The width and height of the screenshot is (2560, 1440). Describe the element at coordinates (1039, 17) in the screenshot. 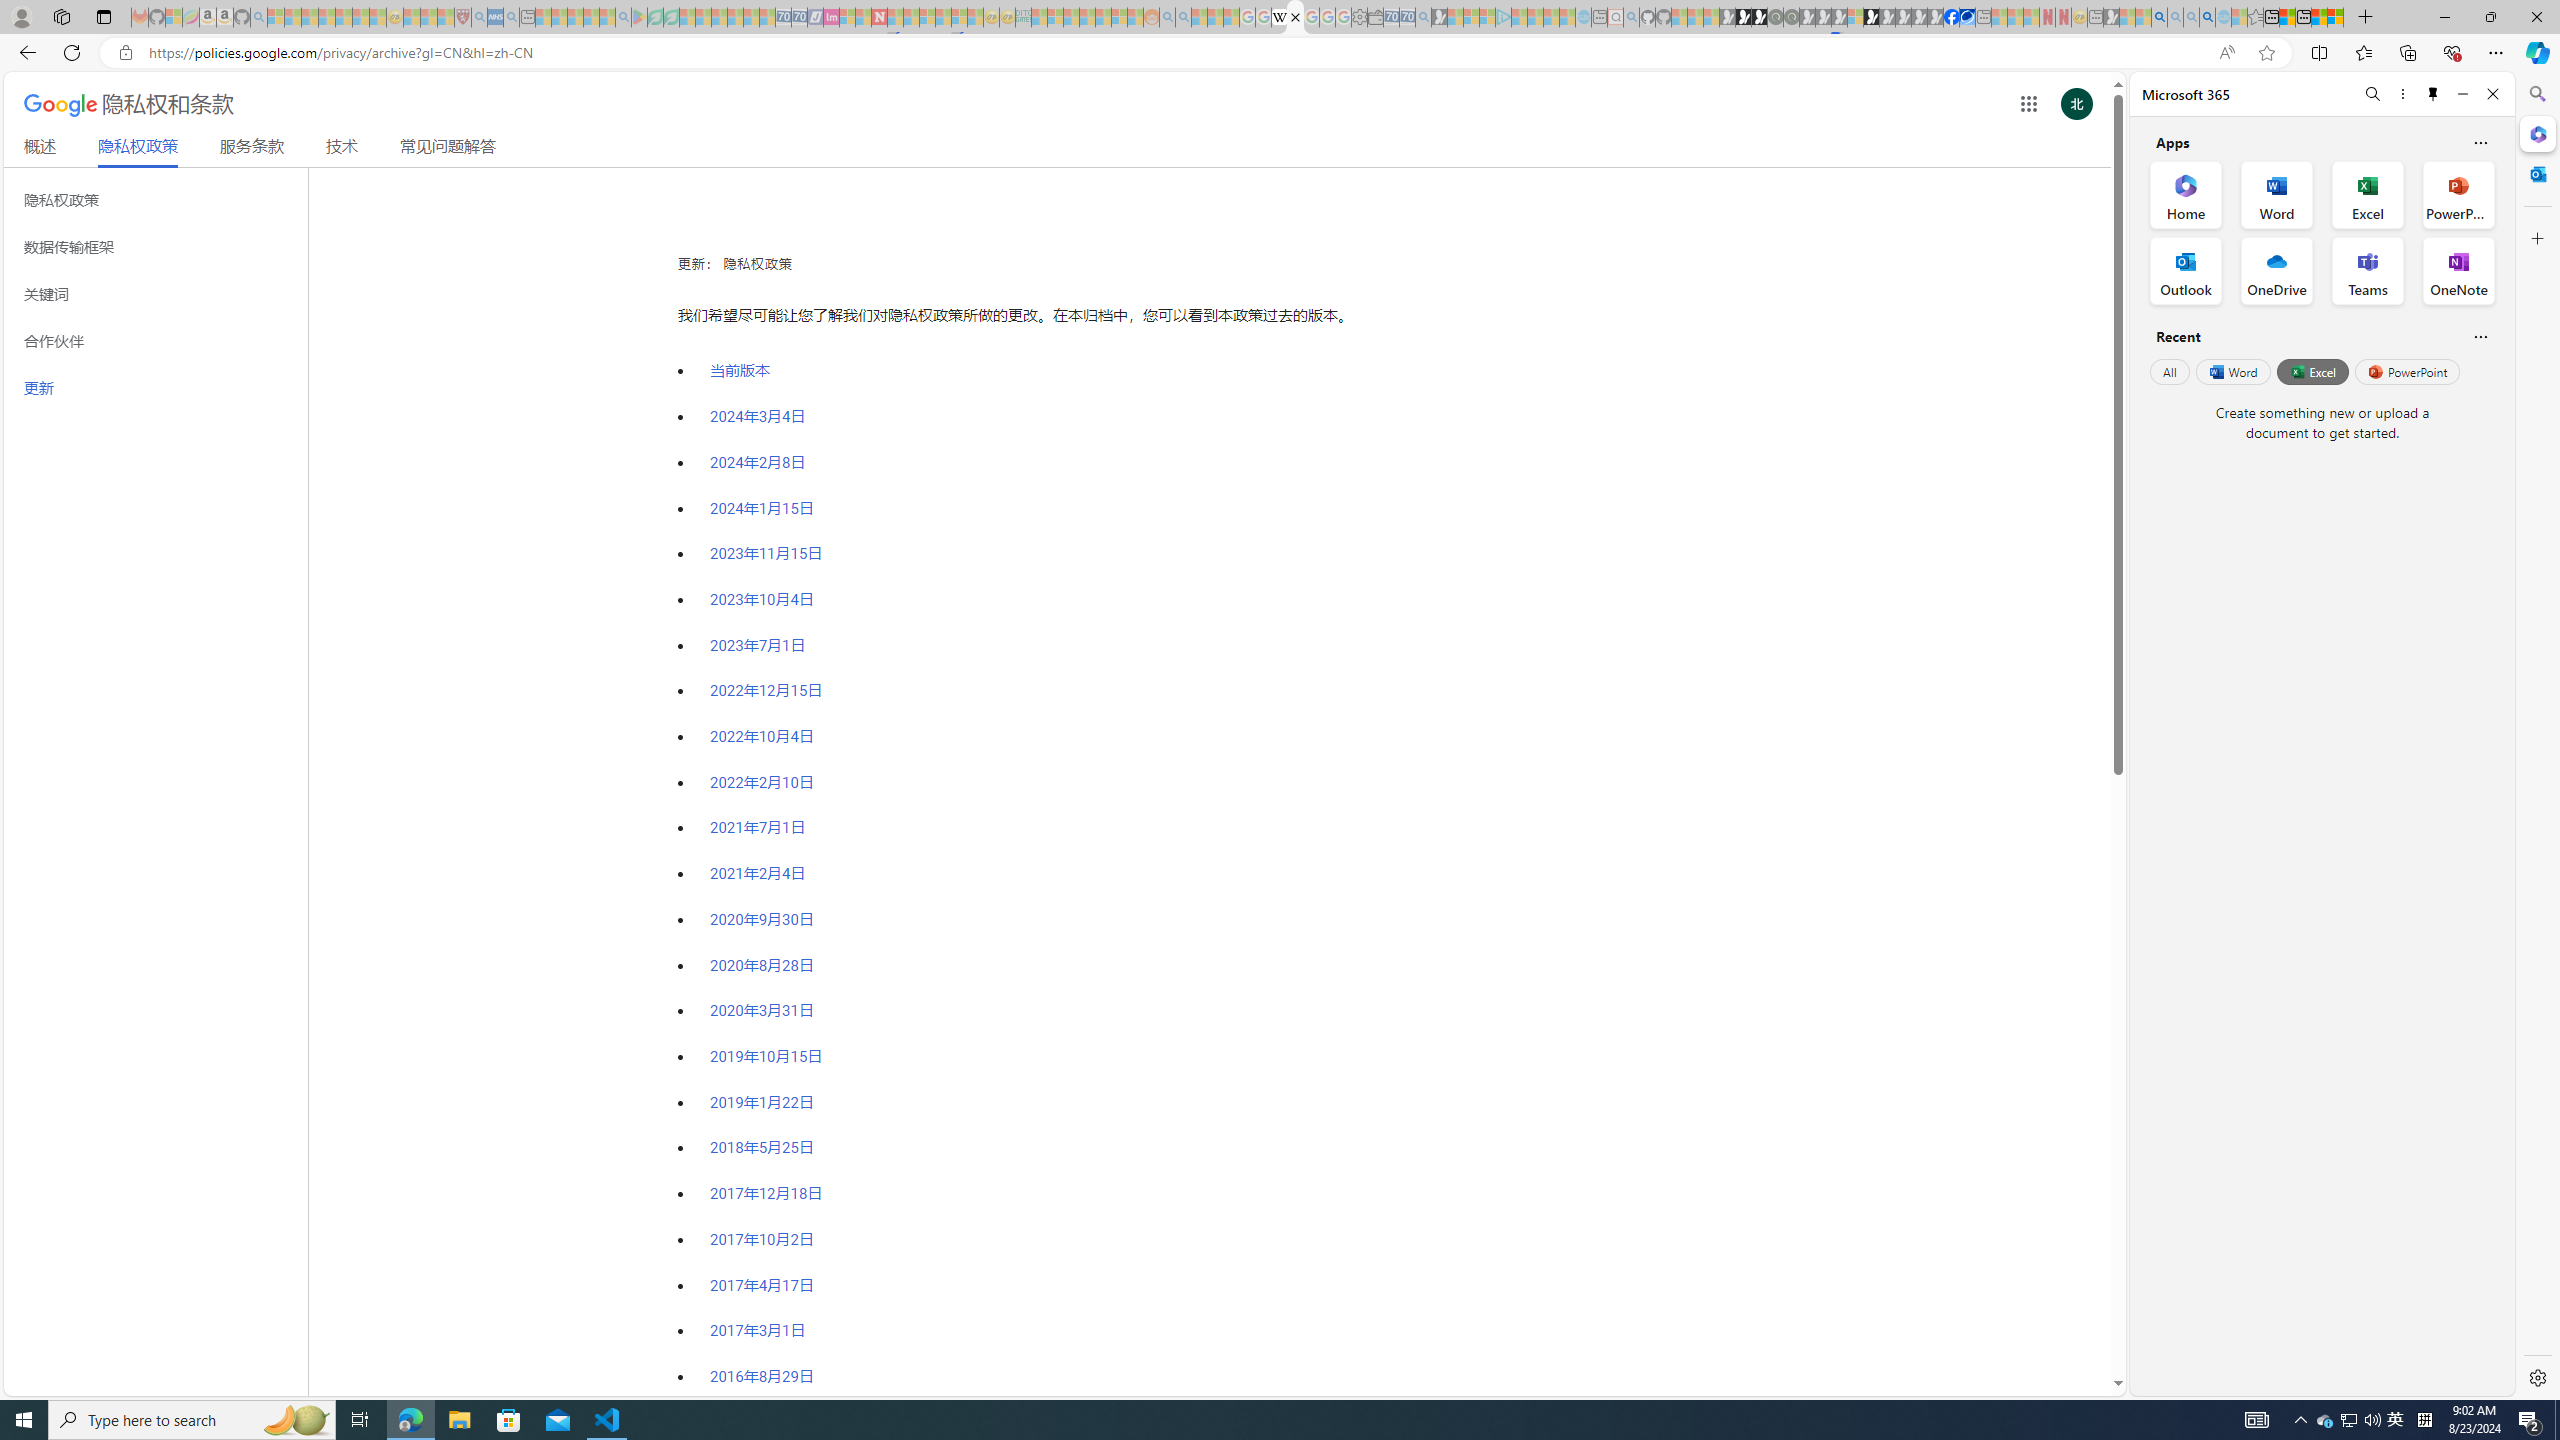

I see `MSNBC - MSN - Sleeping` at that location.